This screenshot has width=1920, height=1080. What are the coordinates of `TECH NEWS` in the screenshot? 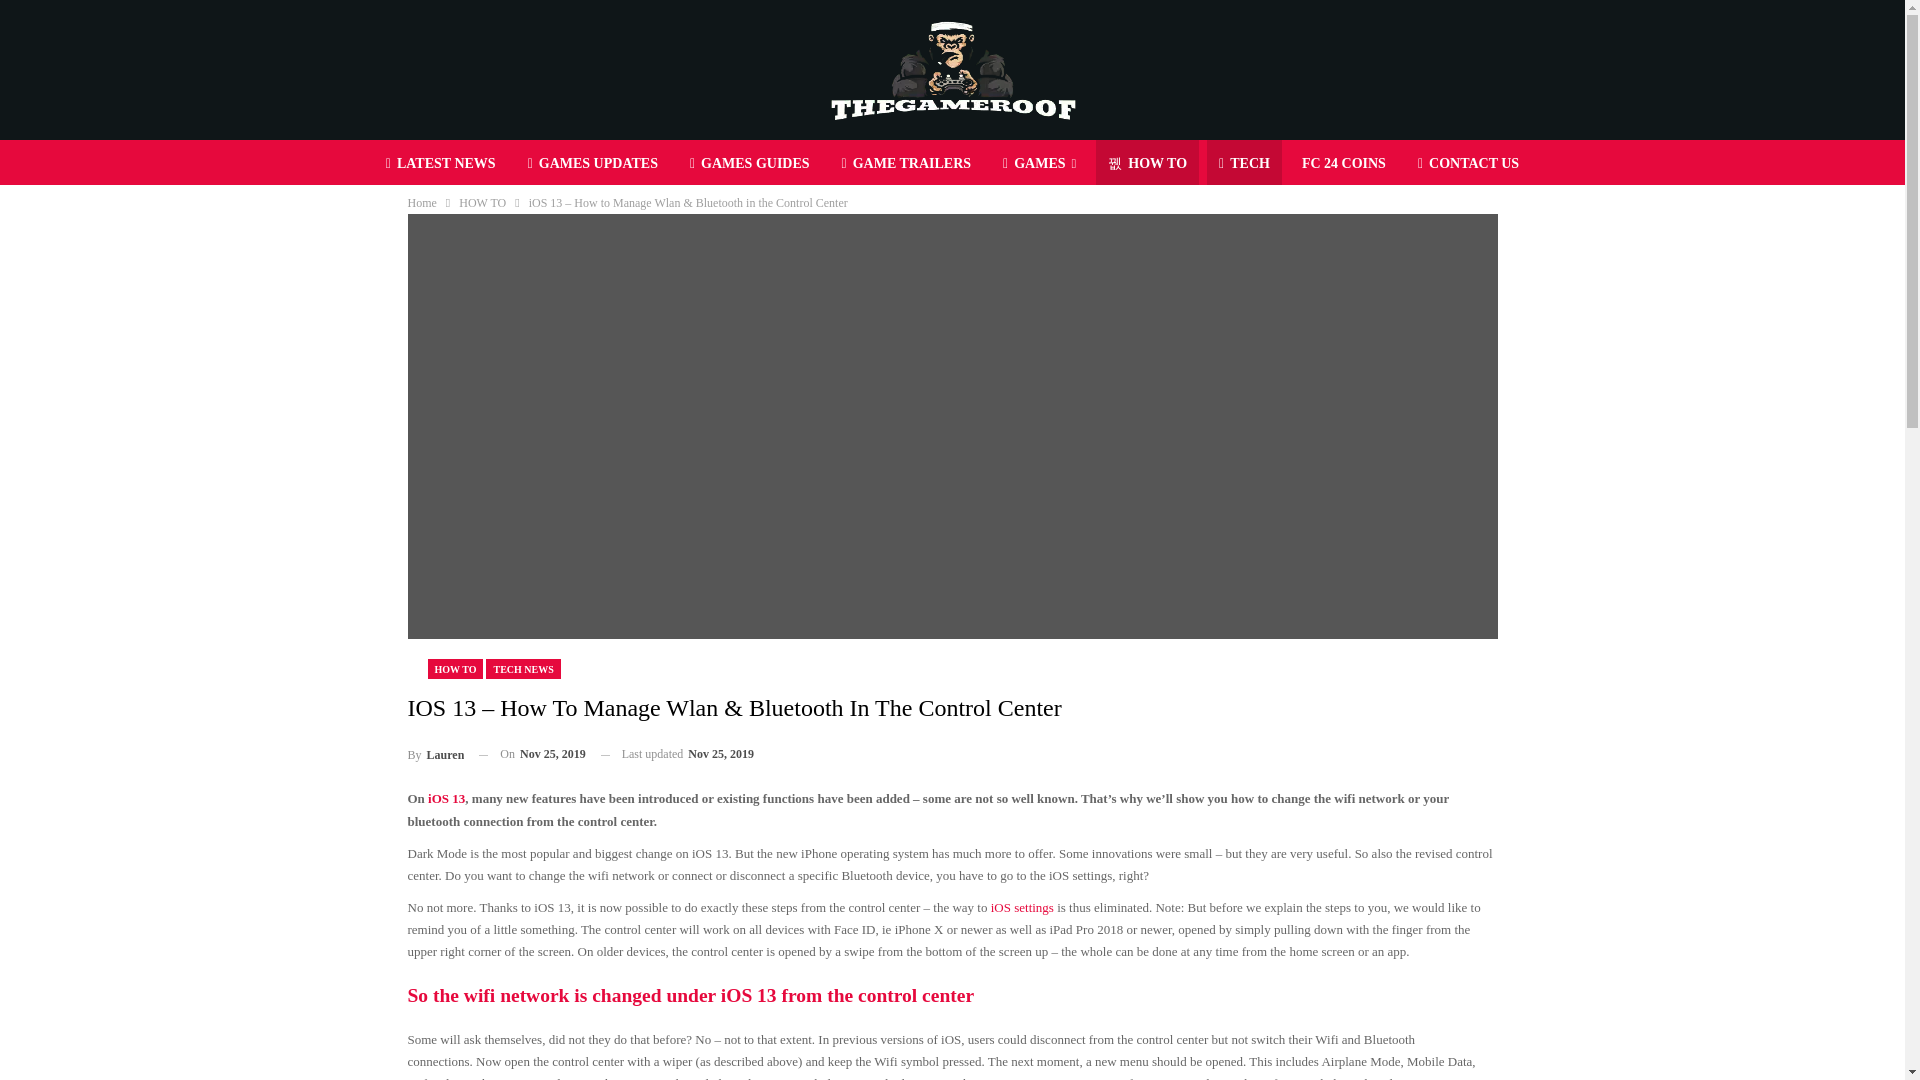 It's located at (522, 668).